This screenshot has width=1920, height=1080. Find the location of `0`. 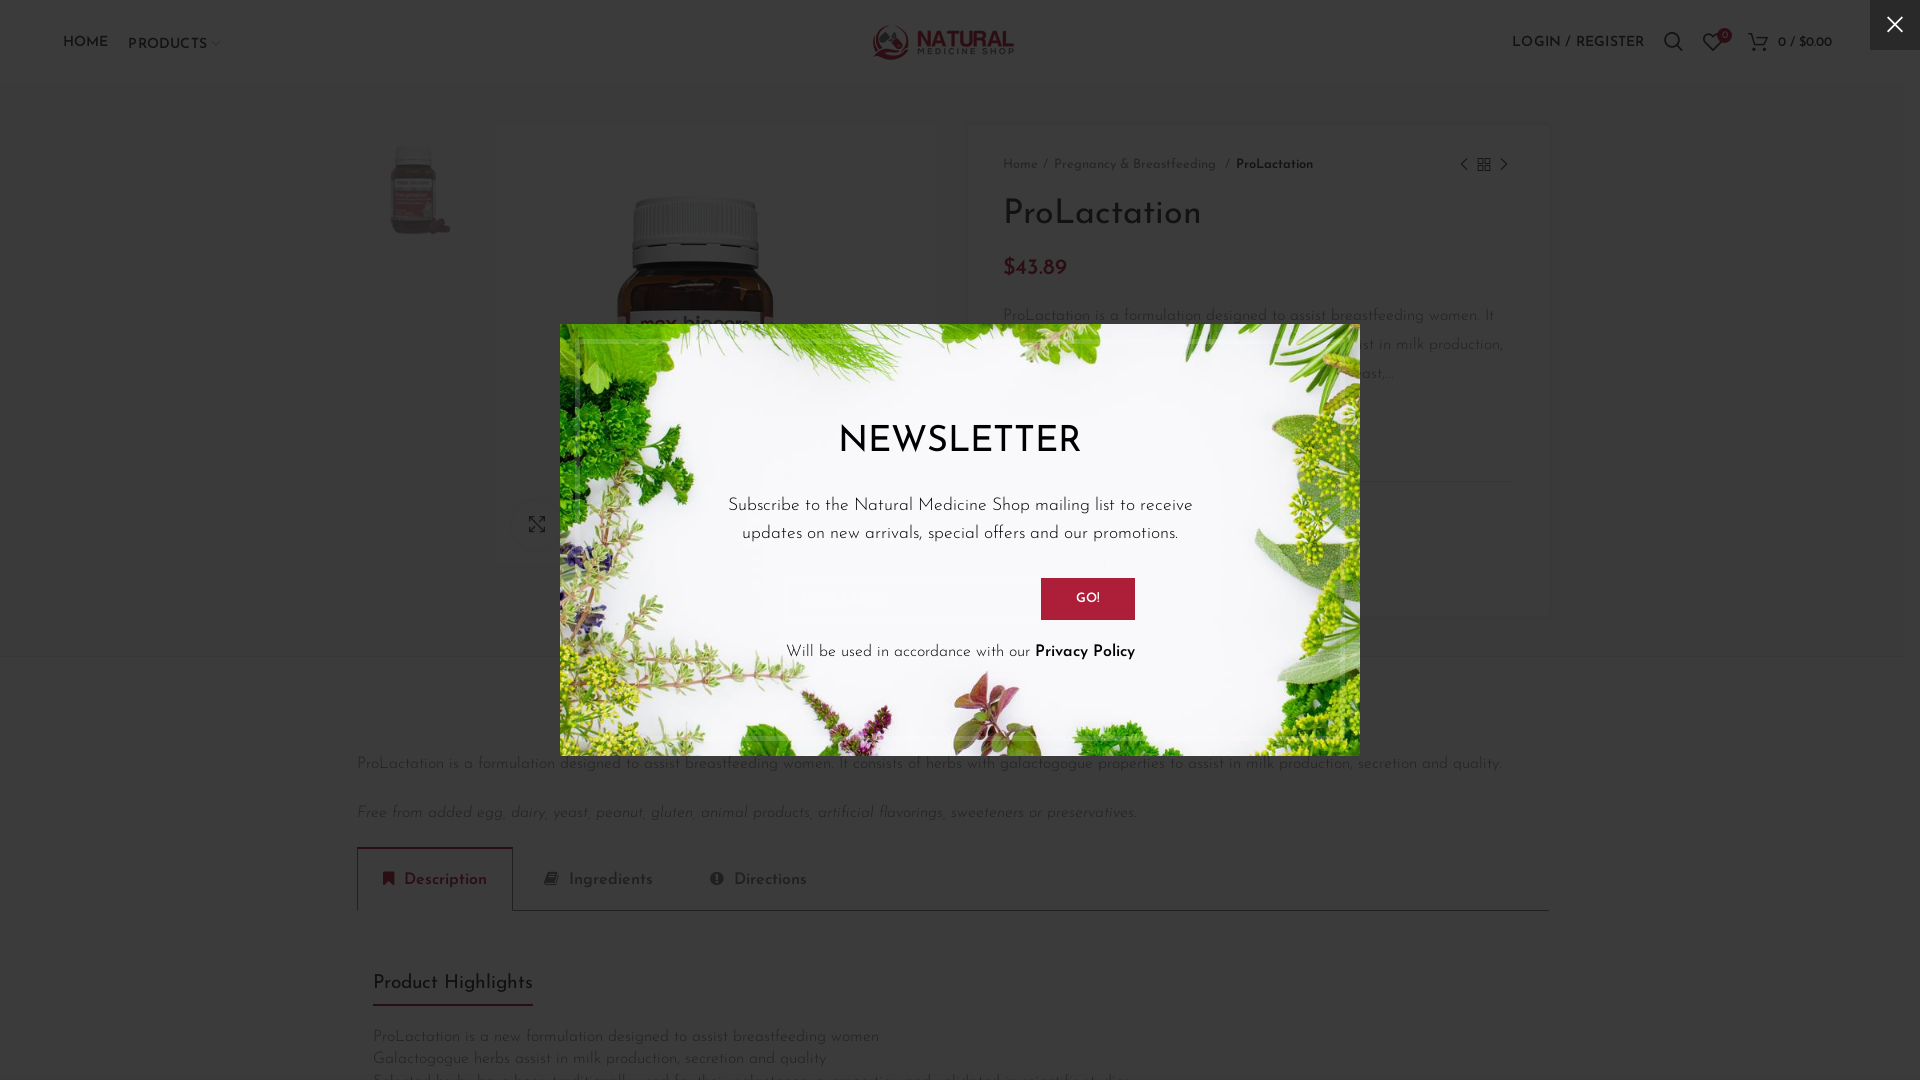

0 is located at coordinates (1713, 42).